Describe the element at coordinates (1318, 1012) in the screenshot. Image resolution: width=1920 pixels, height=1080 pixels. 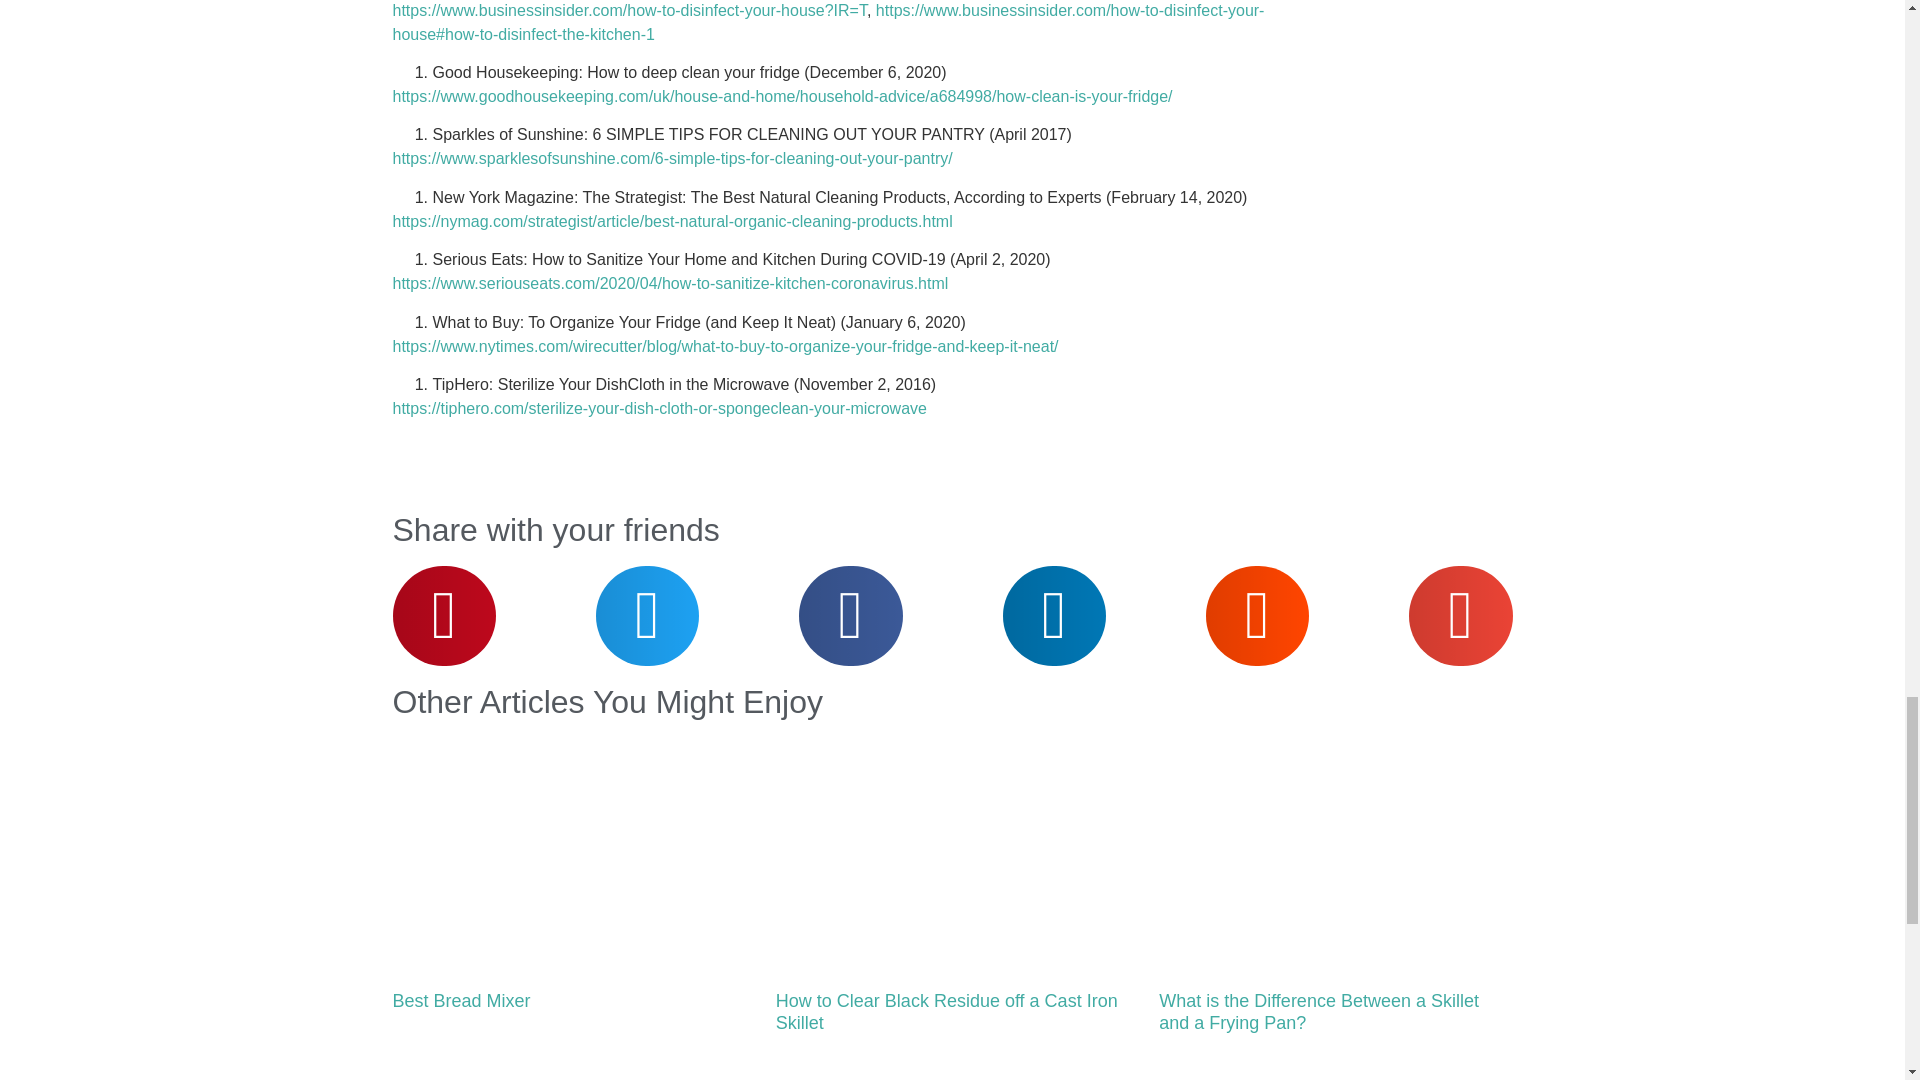
I see `What is the Difference Between a Skillet and a Frying Pan?` at that location.